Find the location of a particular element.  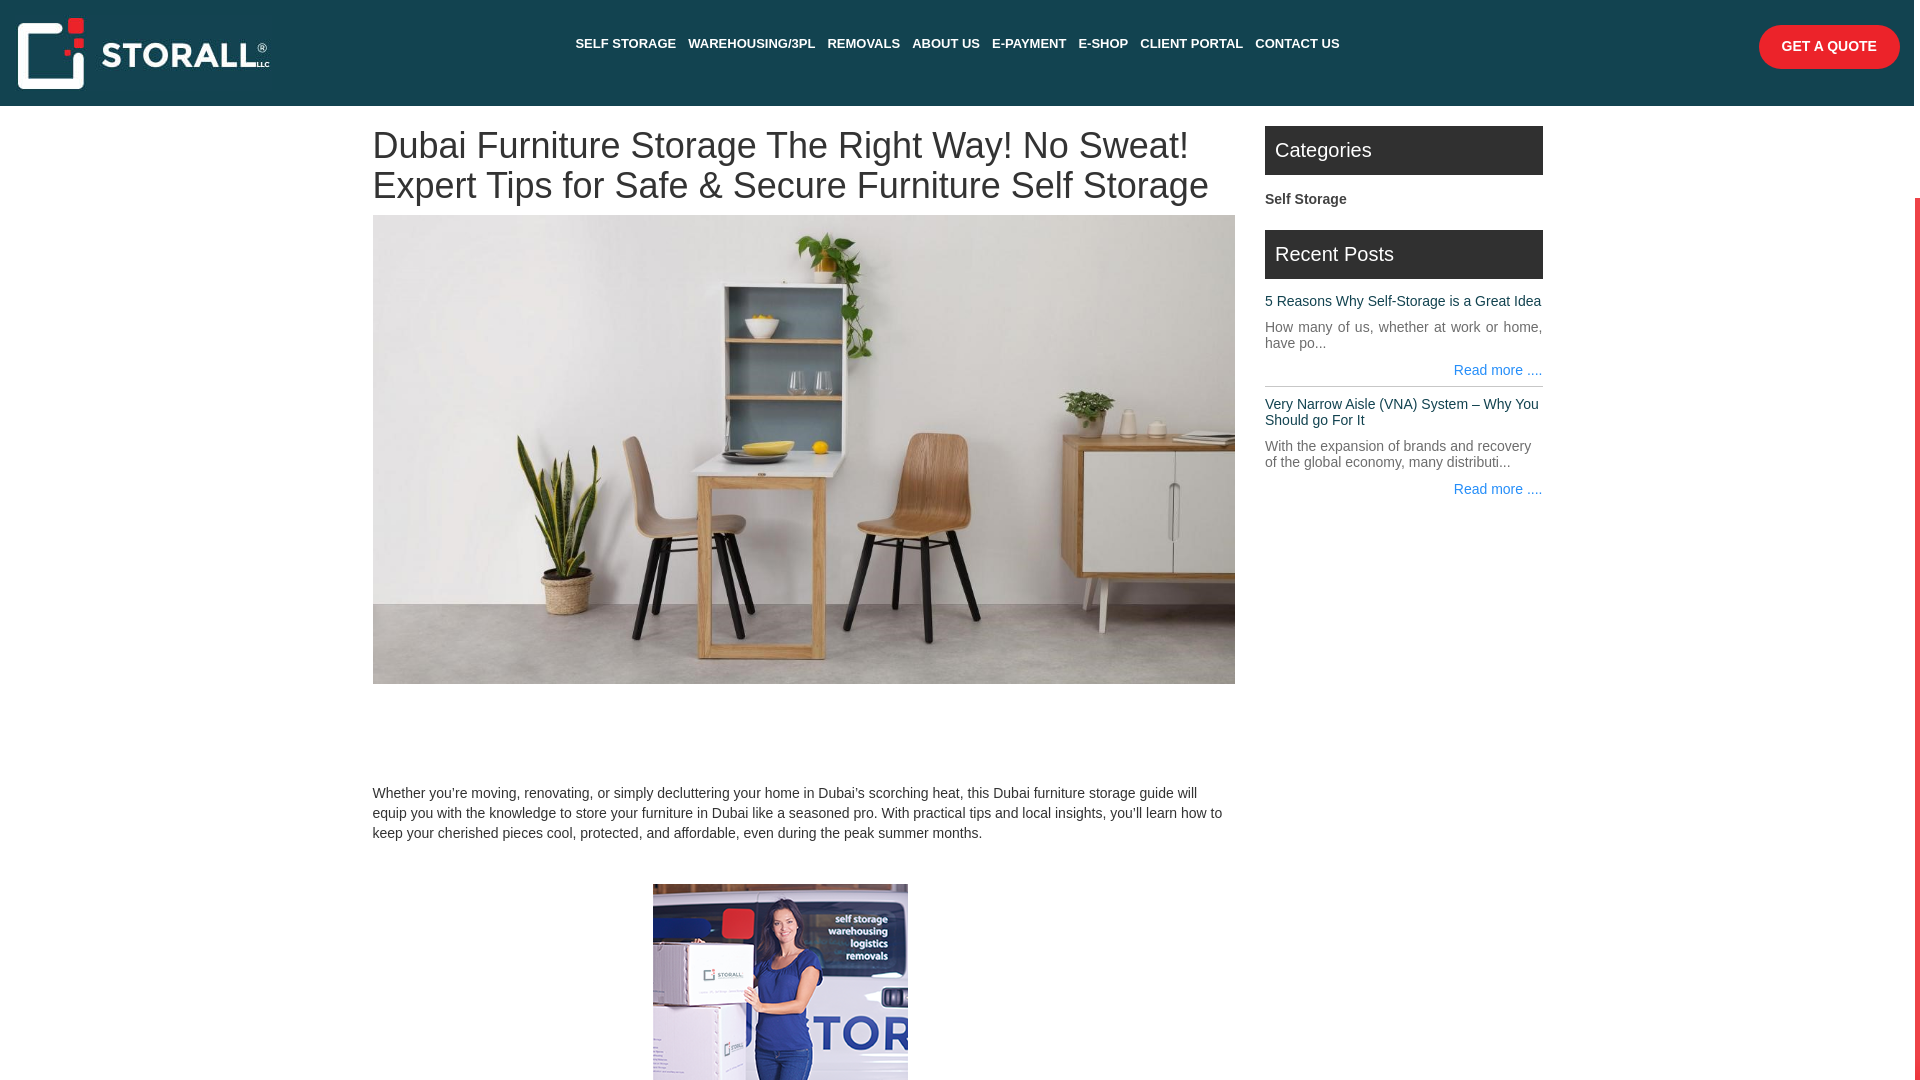

CLIENT PORTAL is located at coordinates (1191, 42).